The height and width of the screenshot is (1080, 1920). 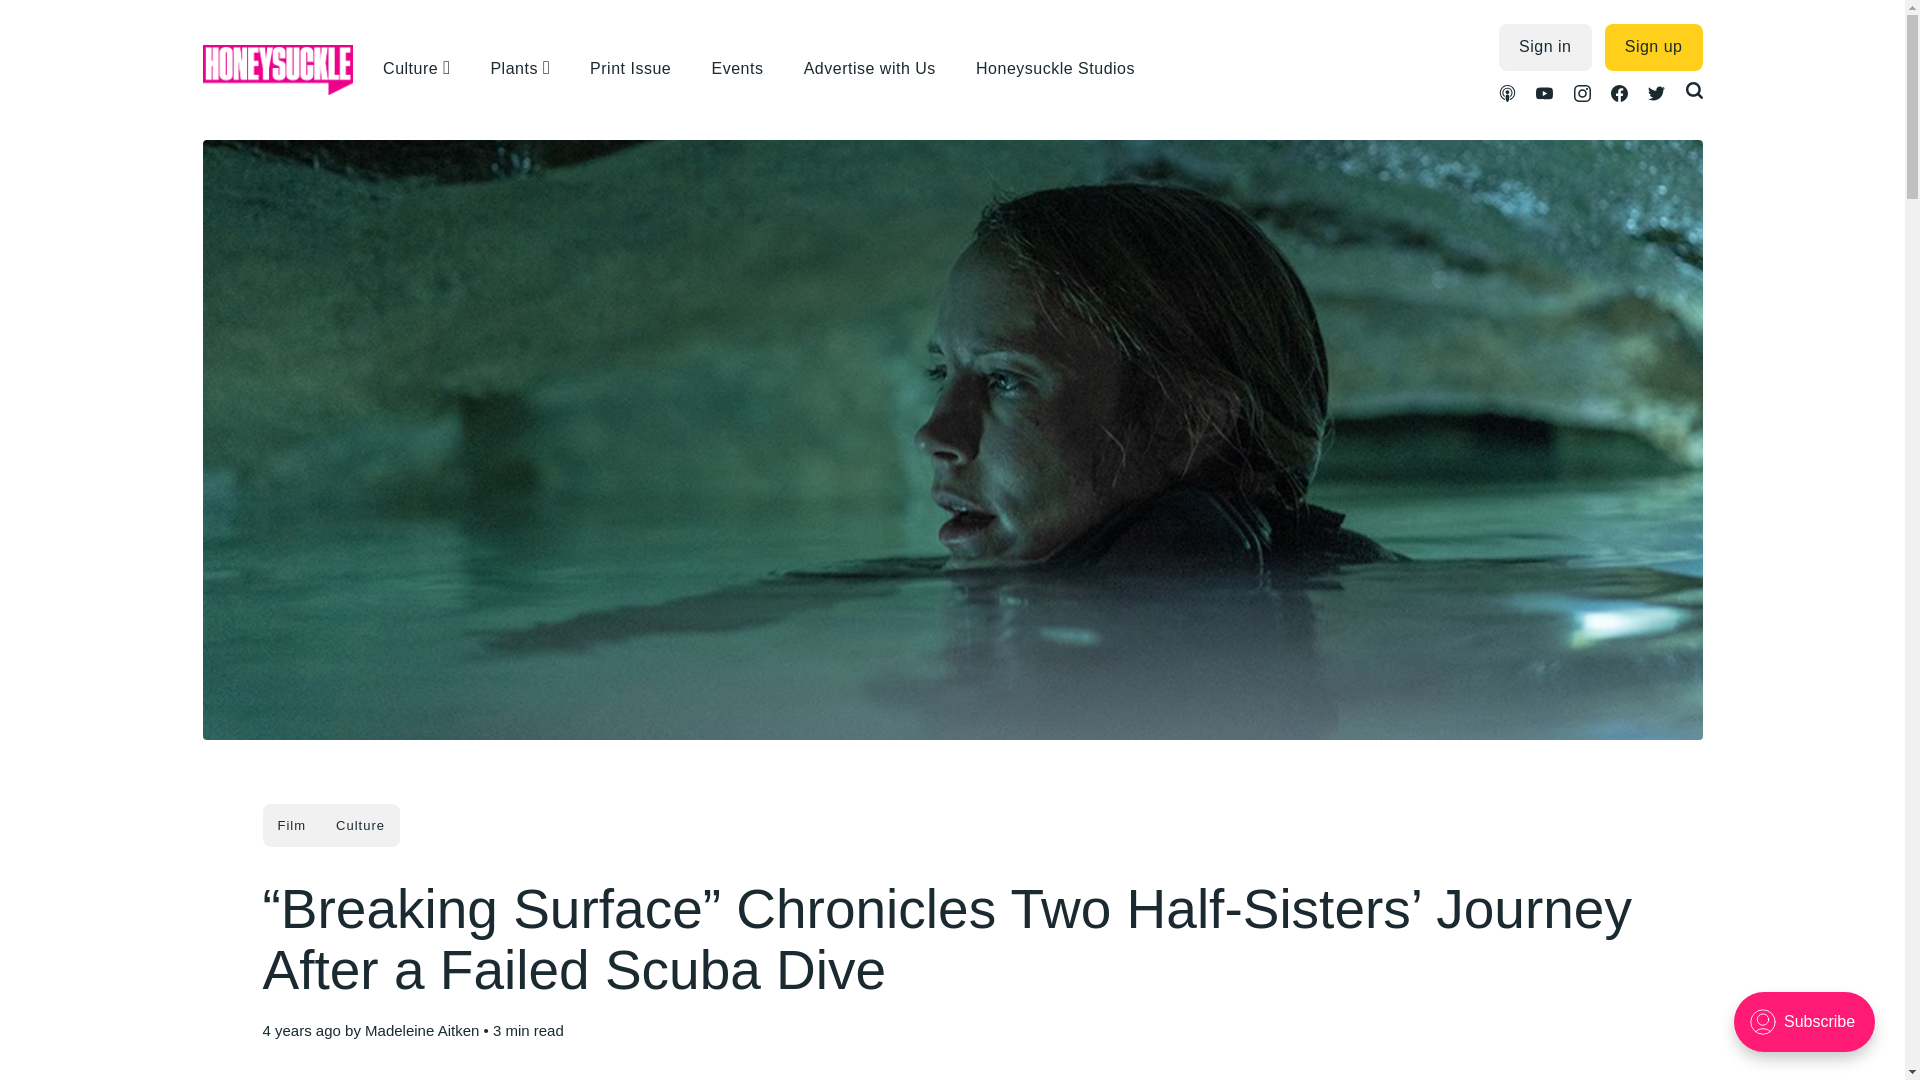 I want to click on Advertise with Us, so click(x=880, y=69).